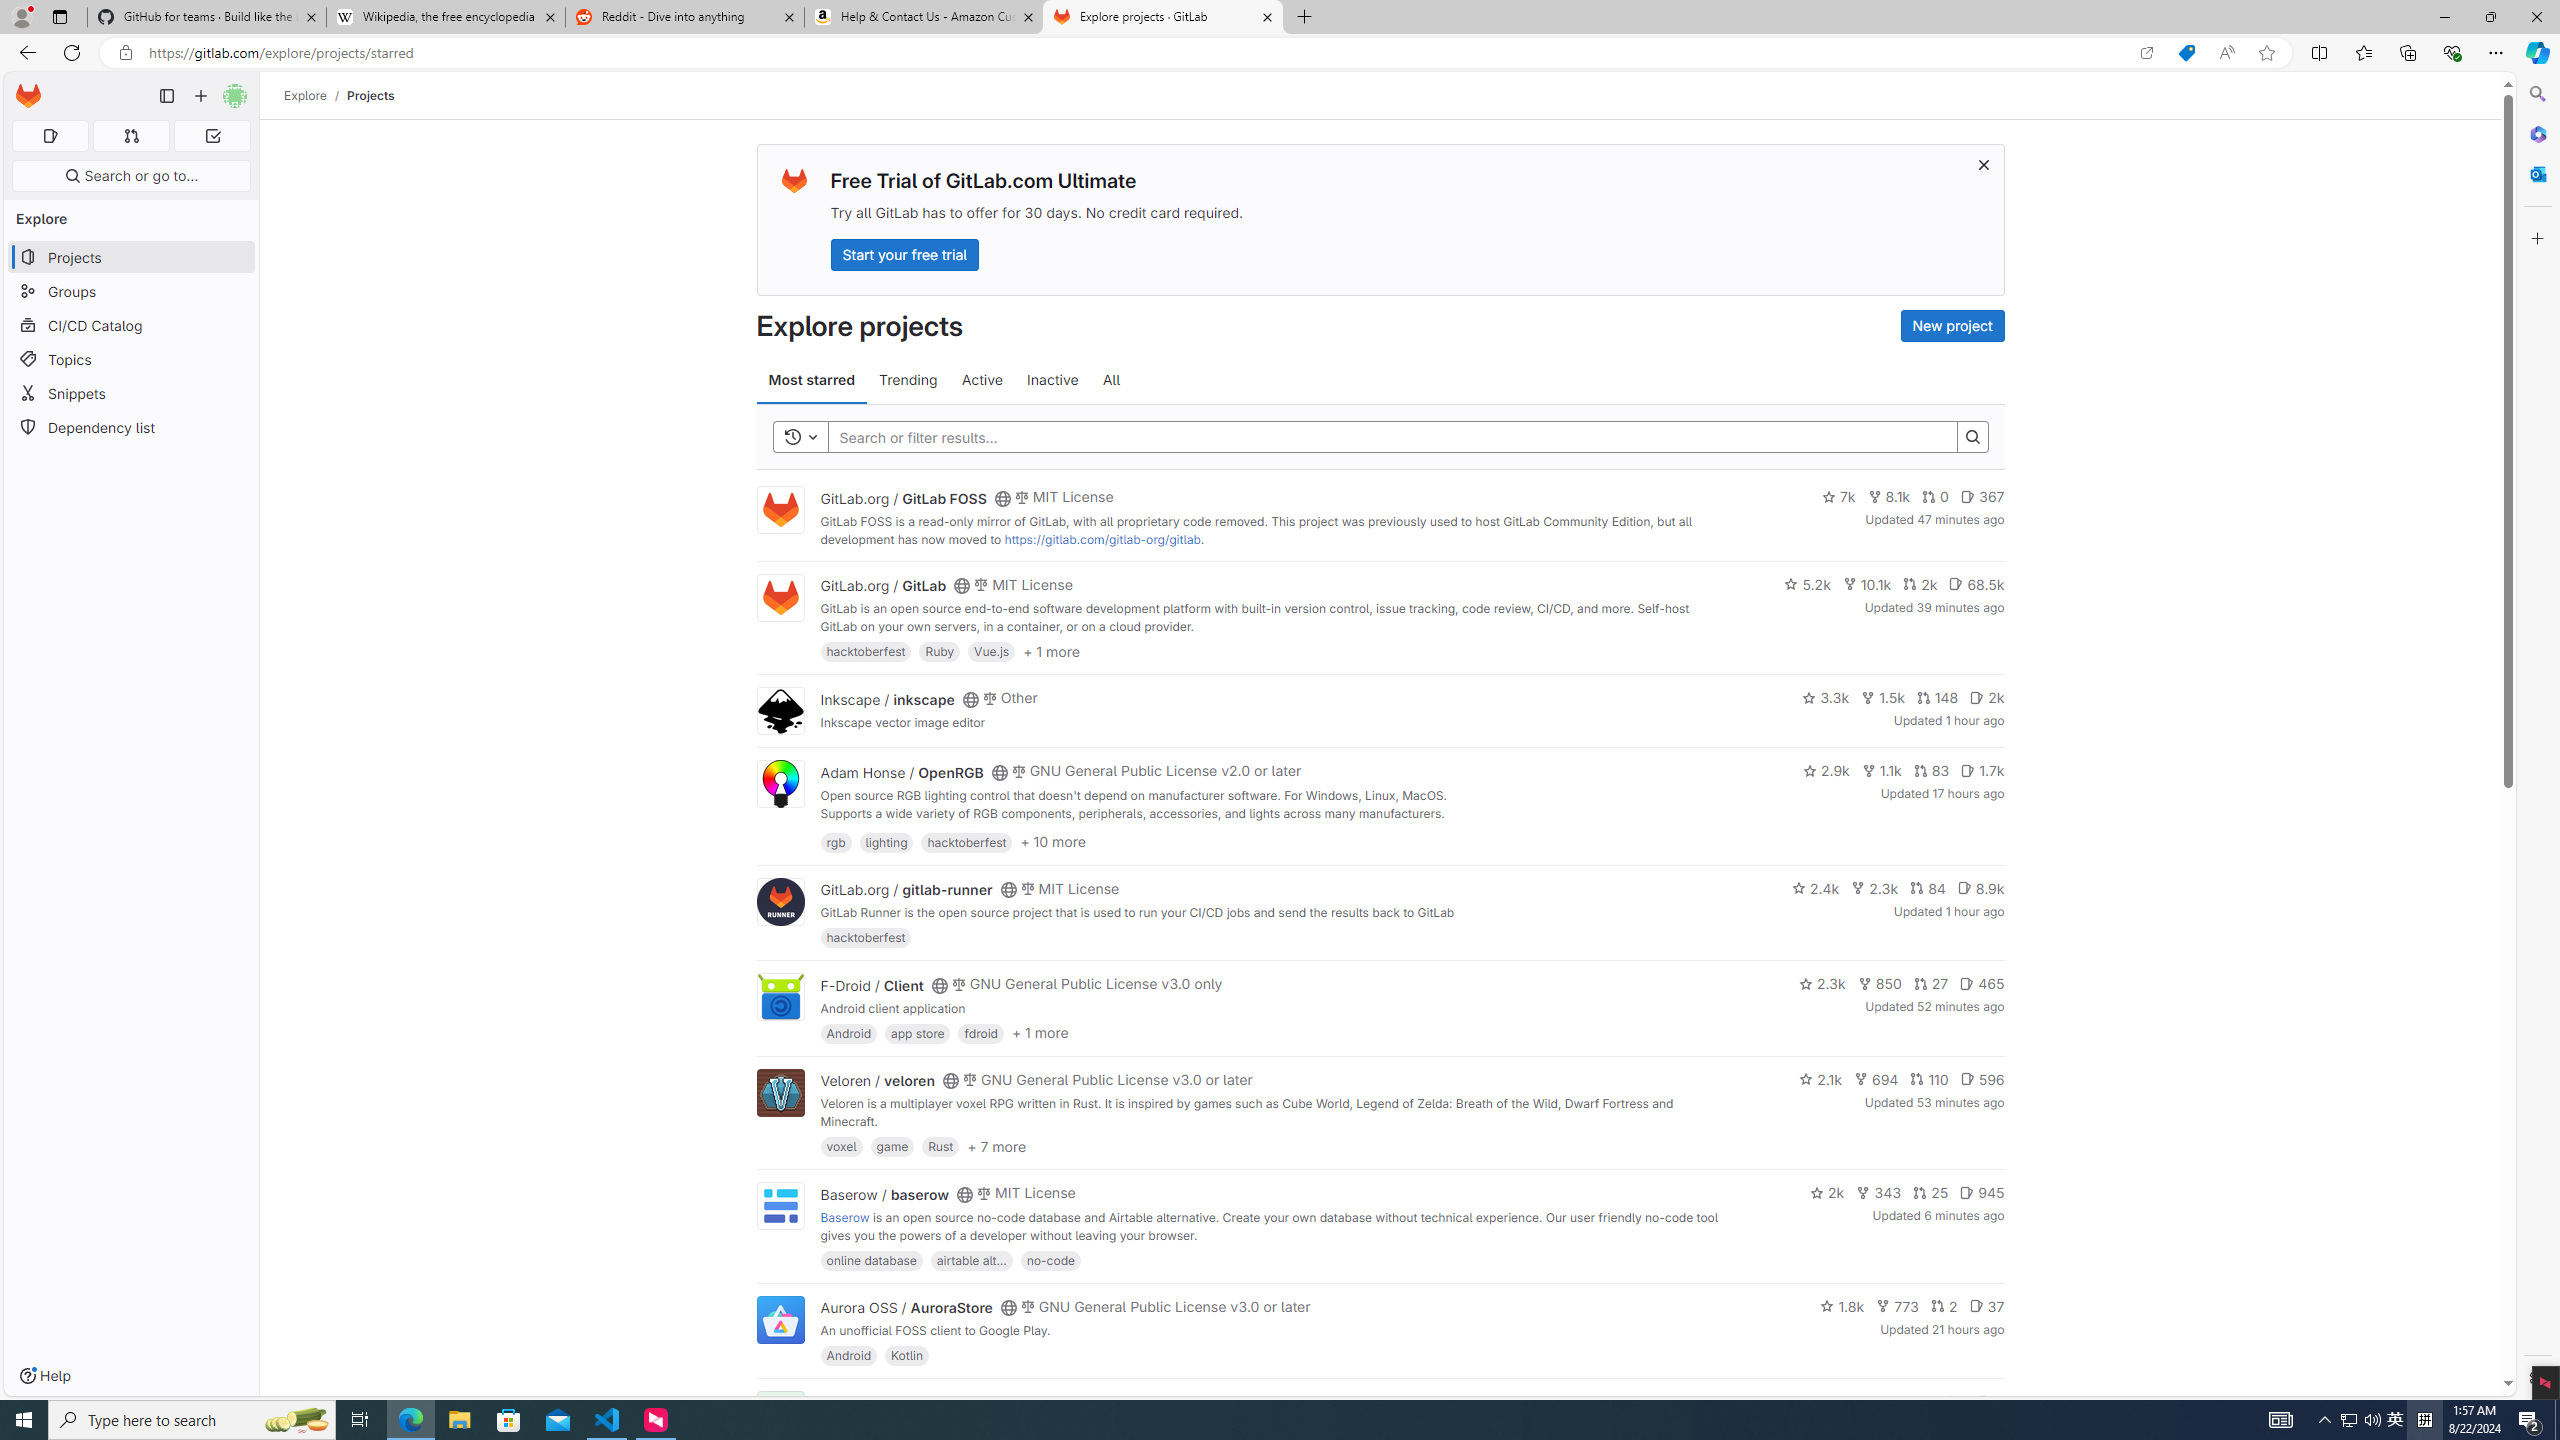  I want to click on + 1 more, so click(1039, 1033).